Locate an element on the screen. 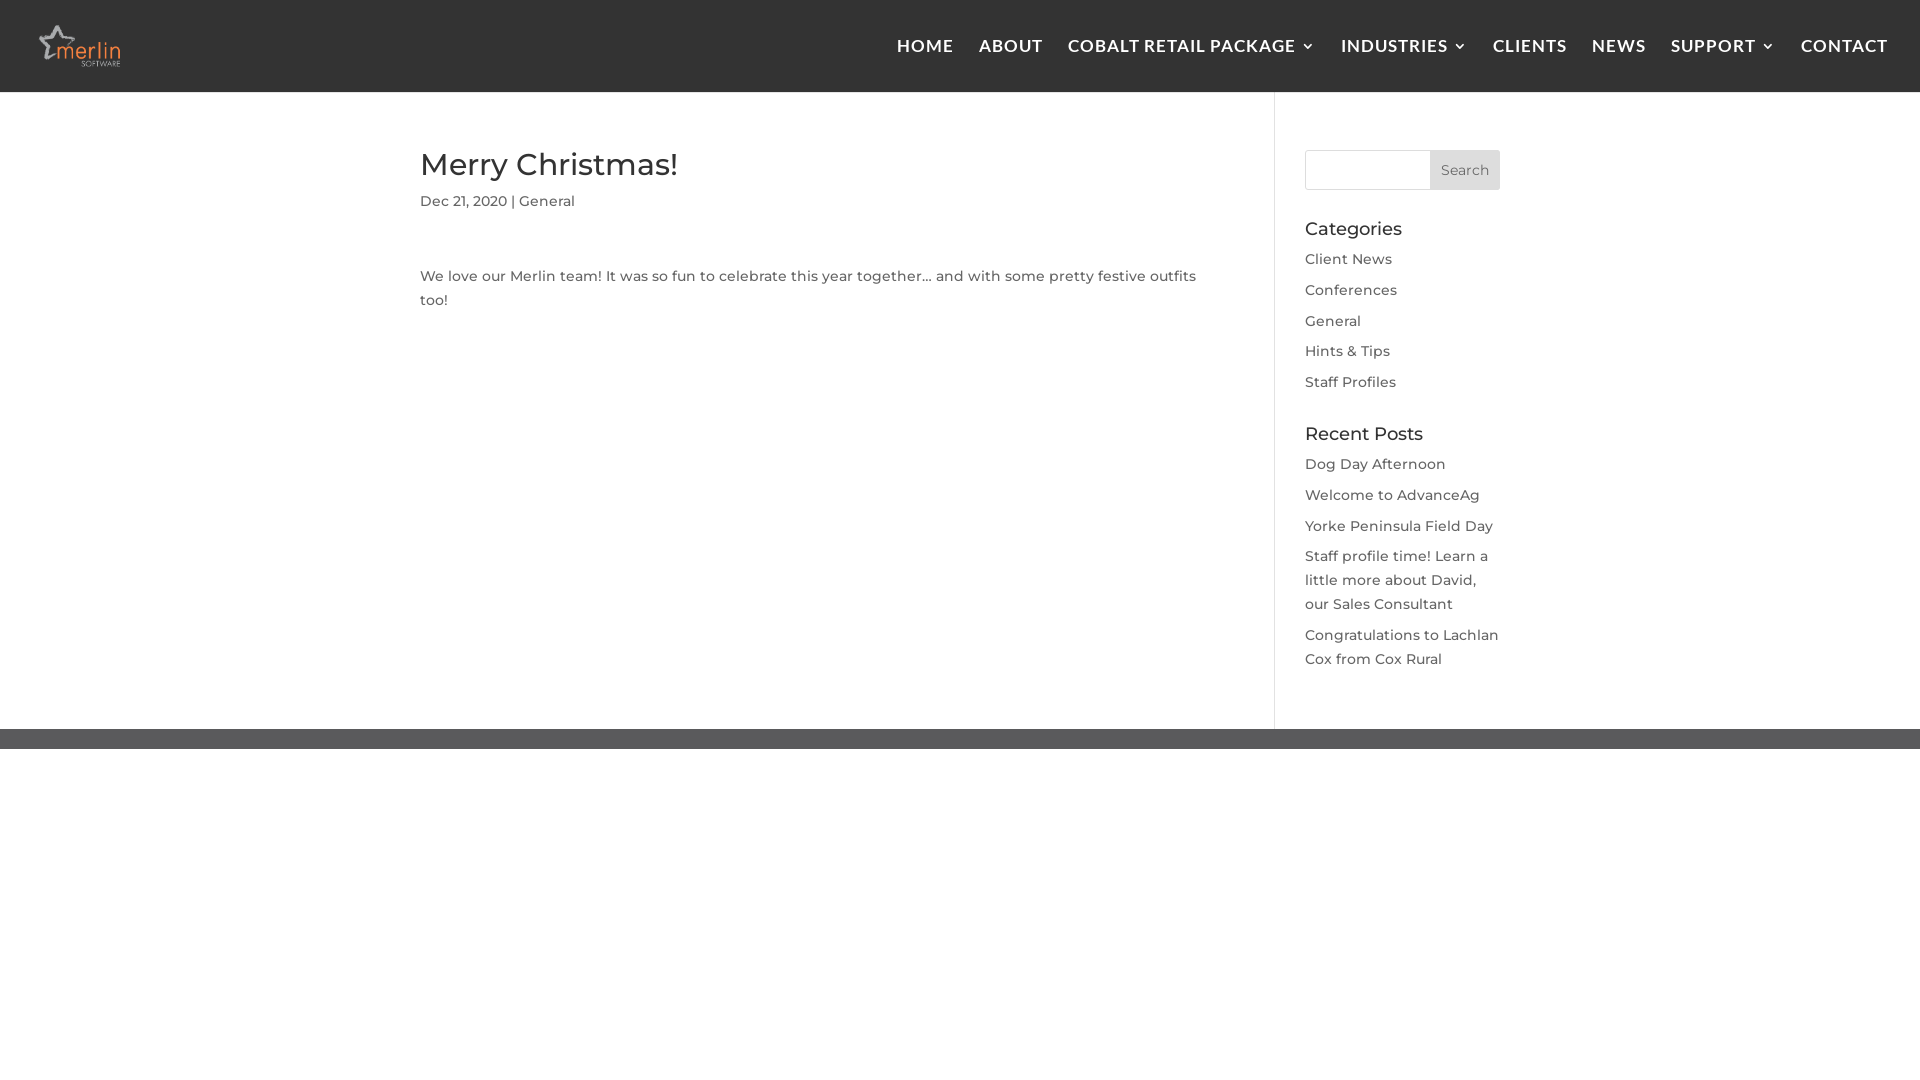  General is located at coordinates (1333, 320).